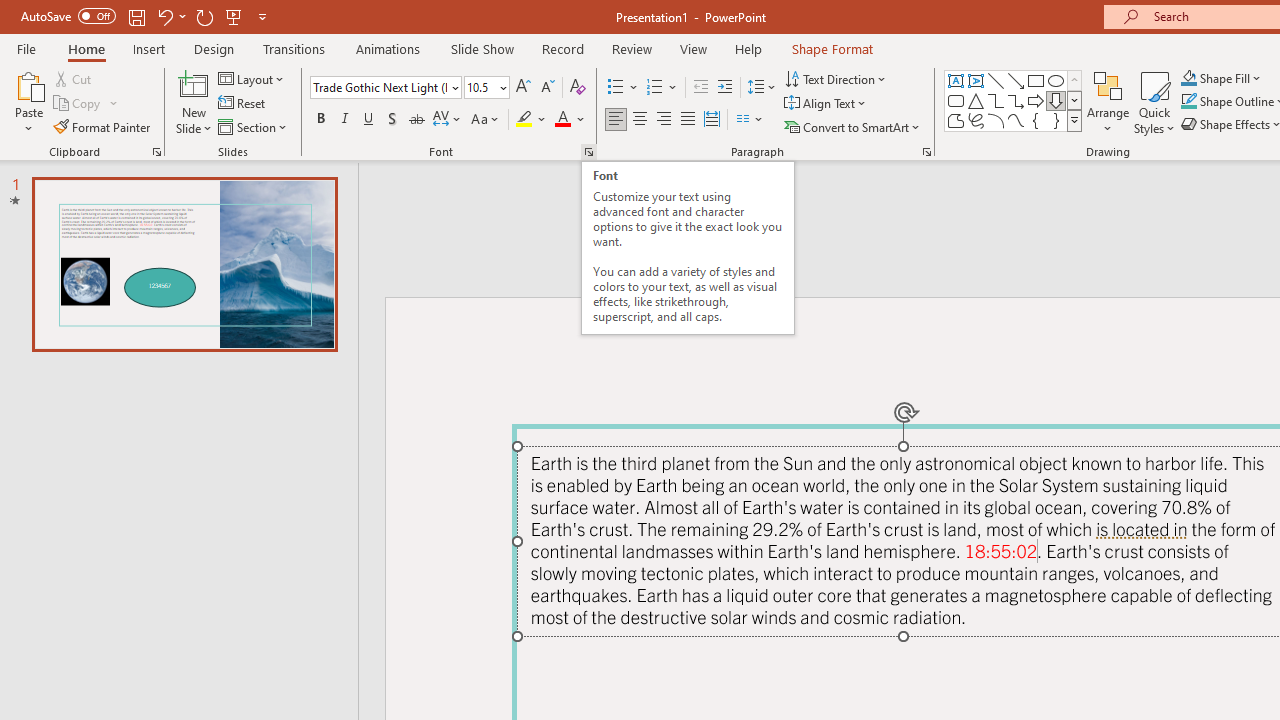 This screenshot has width=1280, height=720. I want to click on Bold, so click(320, 120).